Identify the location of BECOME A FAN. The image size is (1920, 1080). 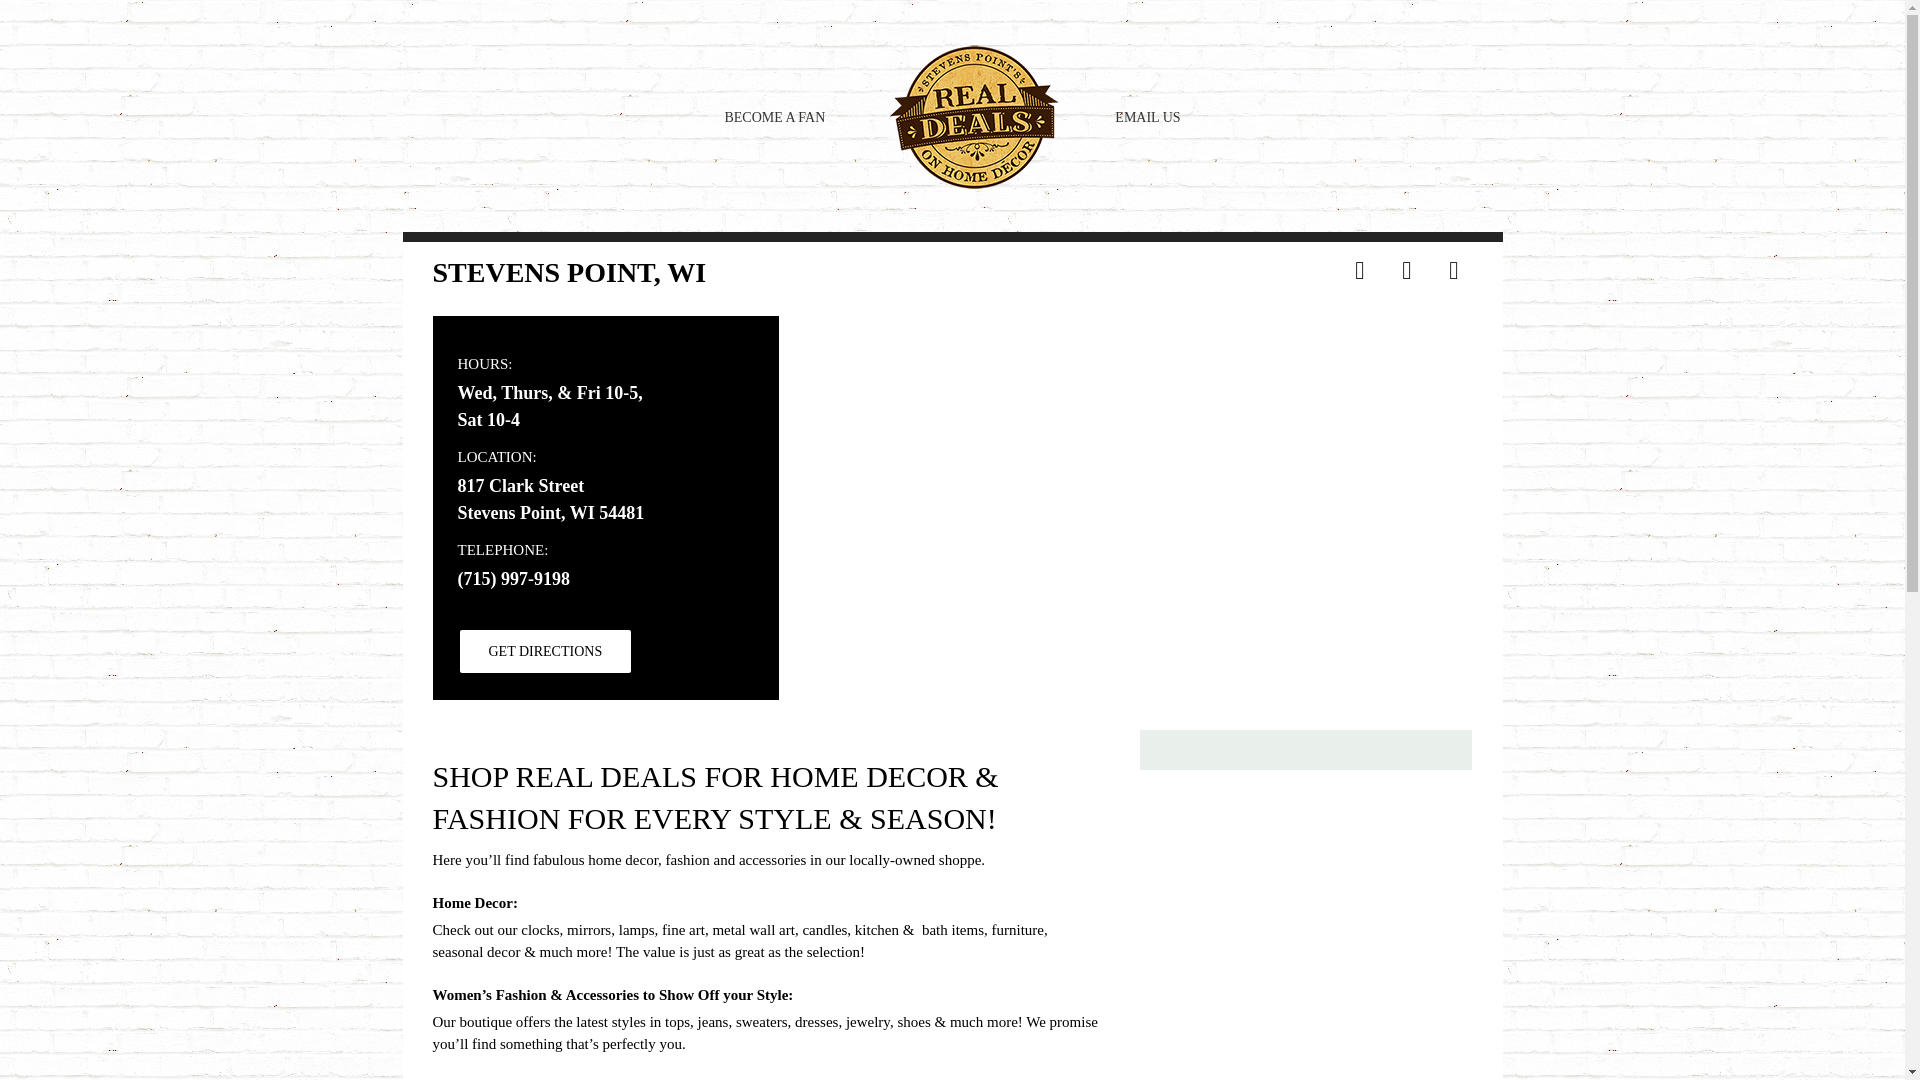
(774, 116).